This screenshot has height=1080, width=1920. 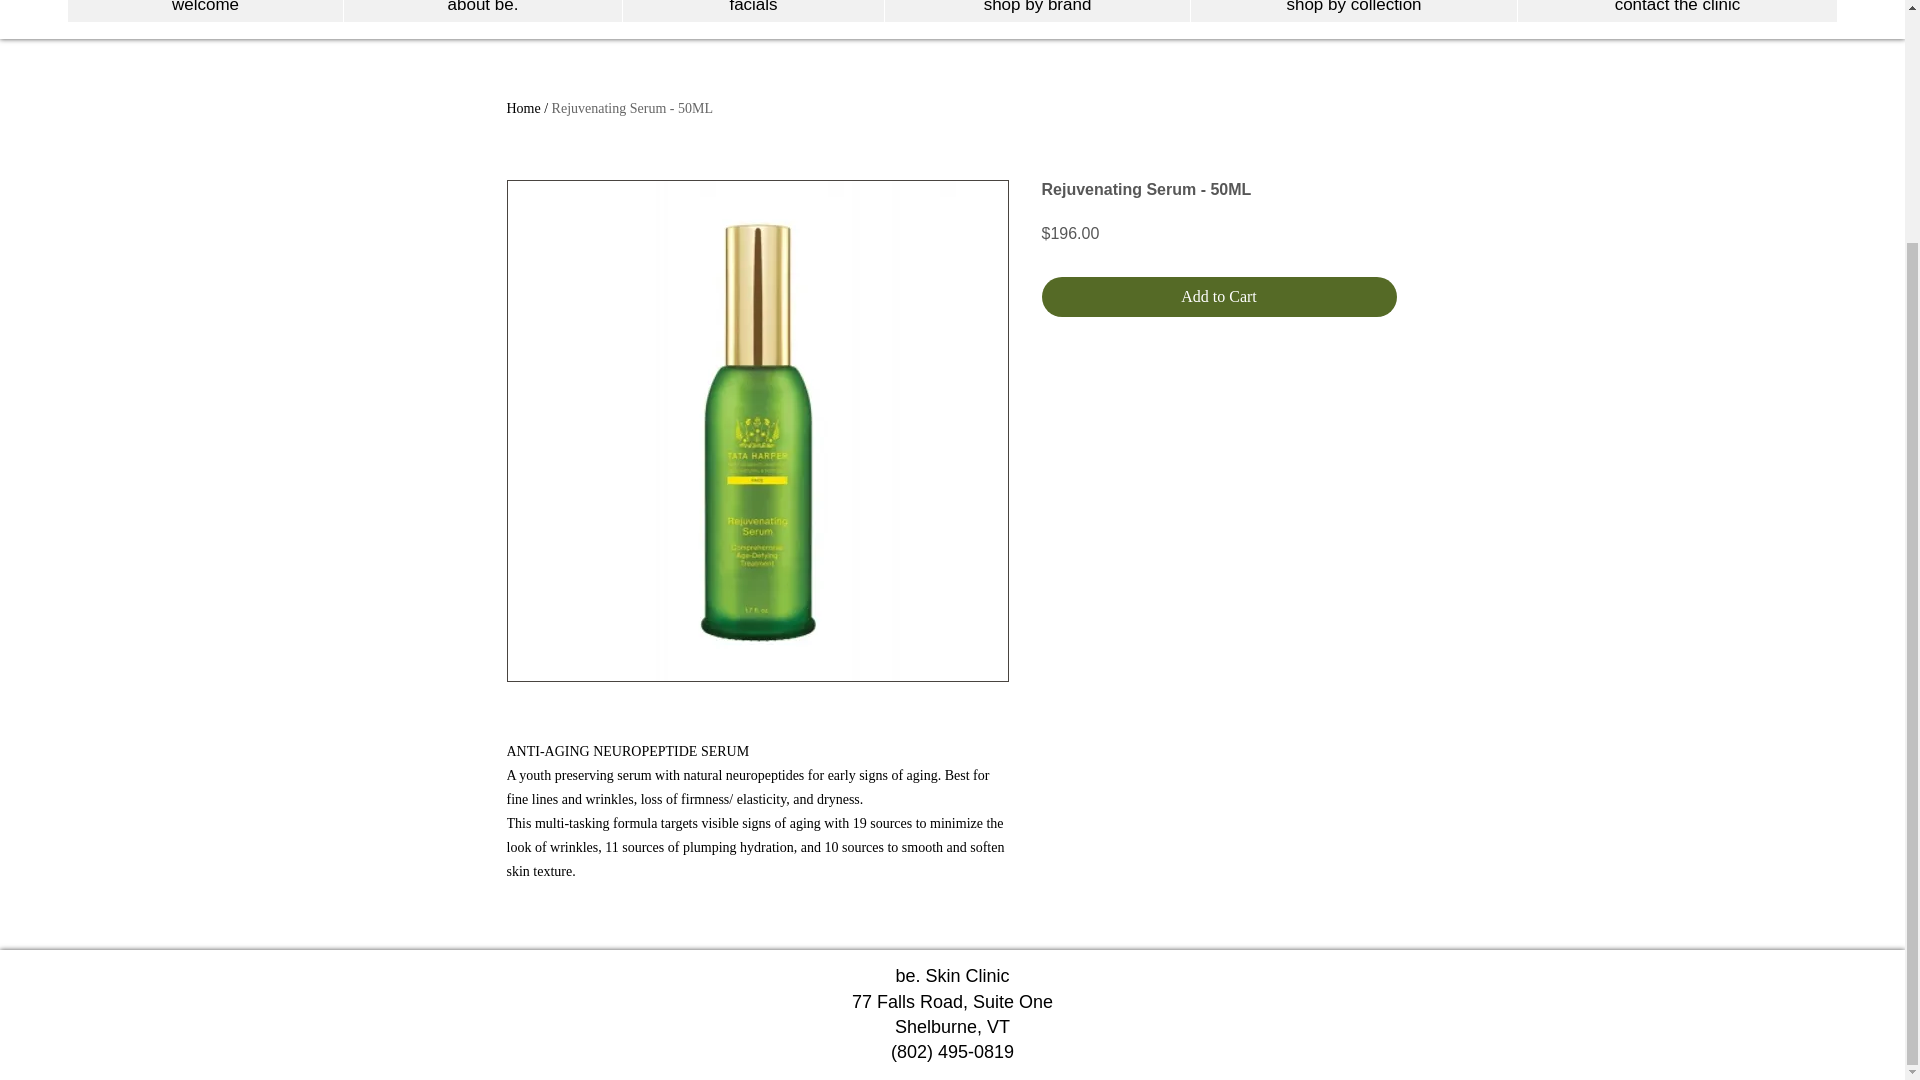 What do you see at coordinates (482, 10) in the screenshot?
I see `about be.` at bounding box center [482, 10].